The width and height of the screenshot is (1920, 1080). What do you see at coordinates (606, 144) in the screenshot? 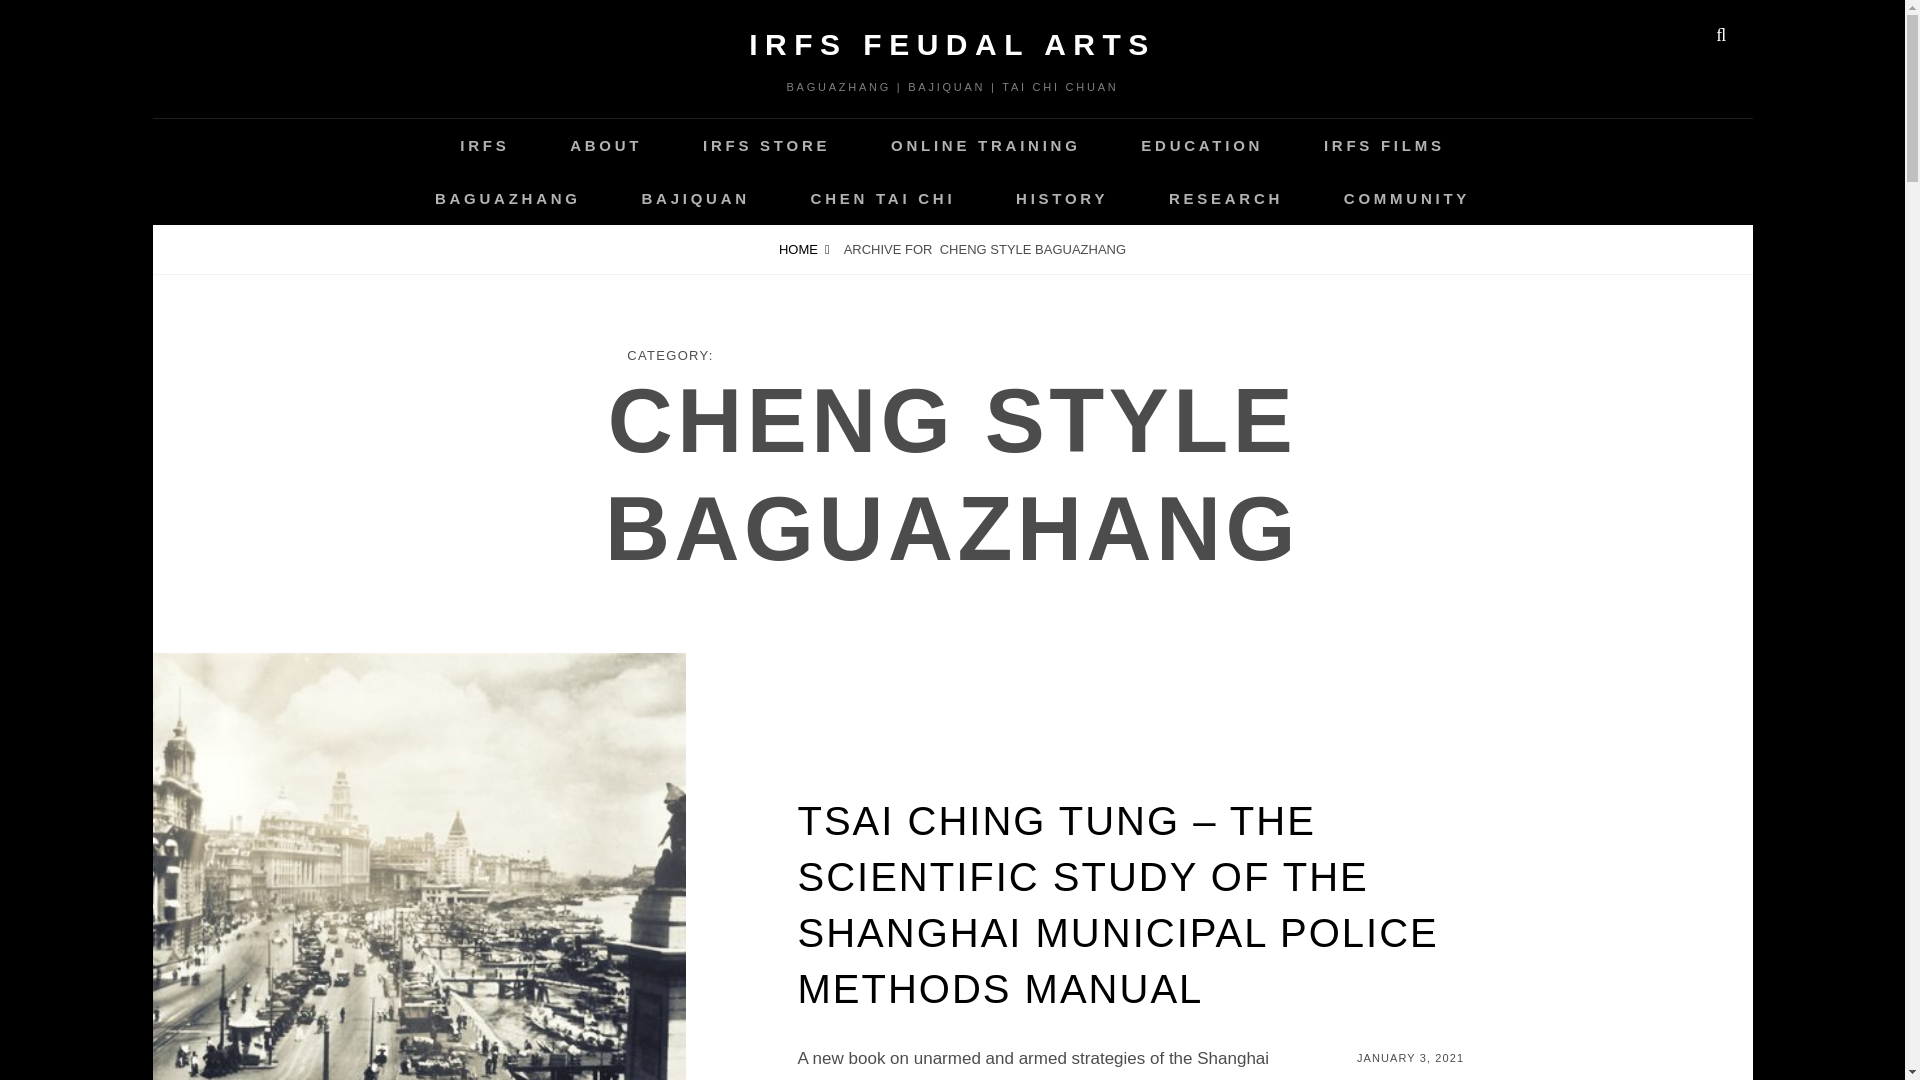
I see `ABOUT` at bounding box center [606, 144].